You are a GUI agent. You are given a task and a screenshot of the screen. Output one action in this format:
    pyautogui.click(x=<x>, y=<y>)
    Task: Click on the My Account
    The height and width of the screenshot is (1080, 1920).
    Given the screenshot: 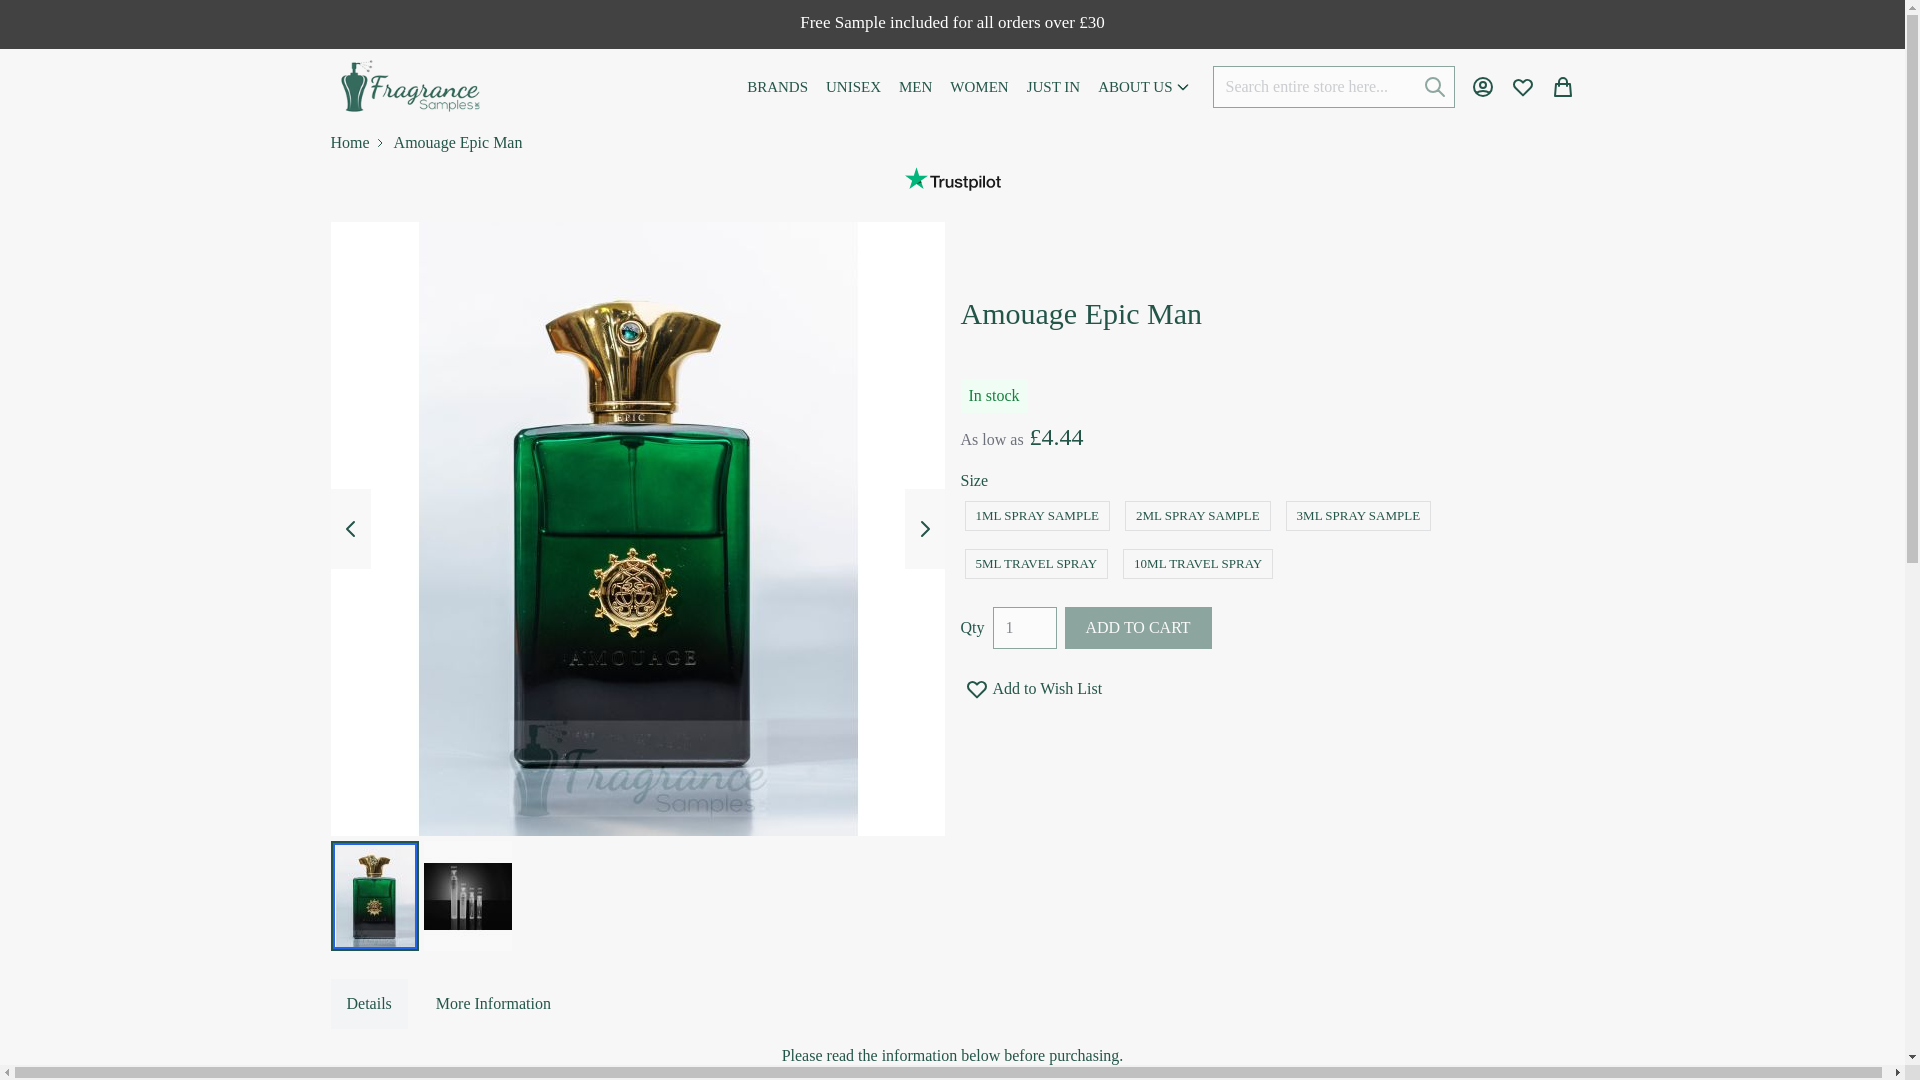 What is the action you would take?
    pyautogui.click(x=1482, y=86)
    